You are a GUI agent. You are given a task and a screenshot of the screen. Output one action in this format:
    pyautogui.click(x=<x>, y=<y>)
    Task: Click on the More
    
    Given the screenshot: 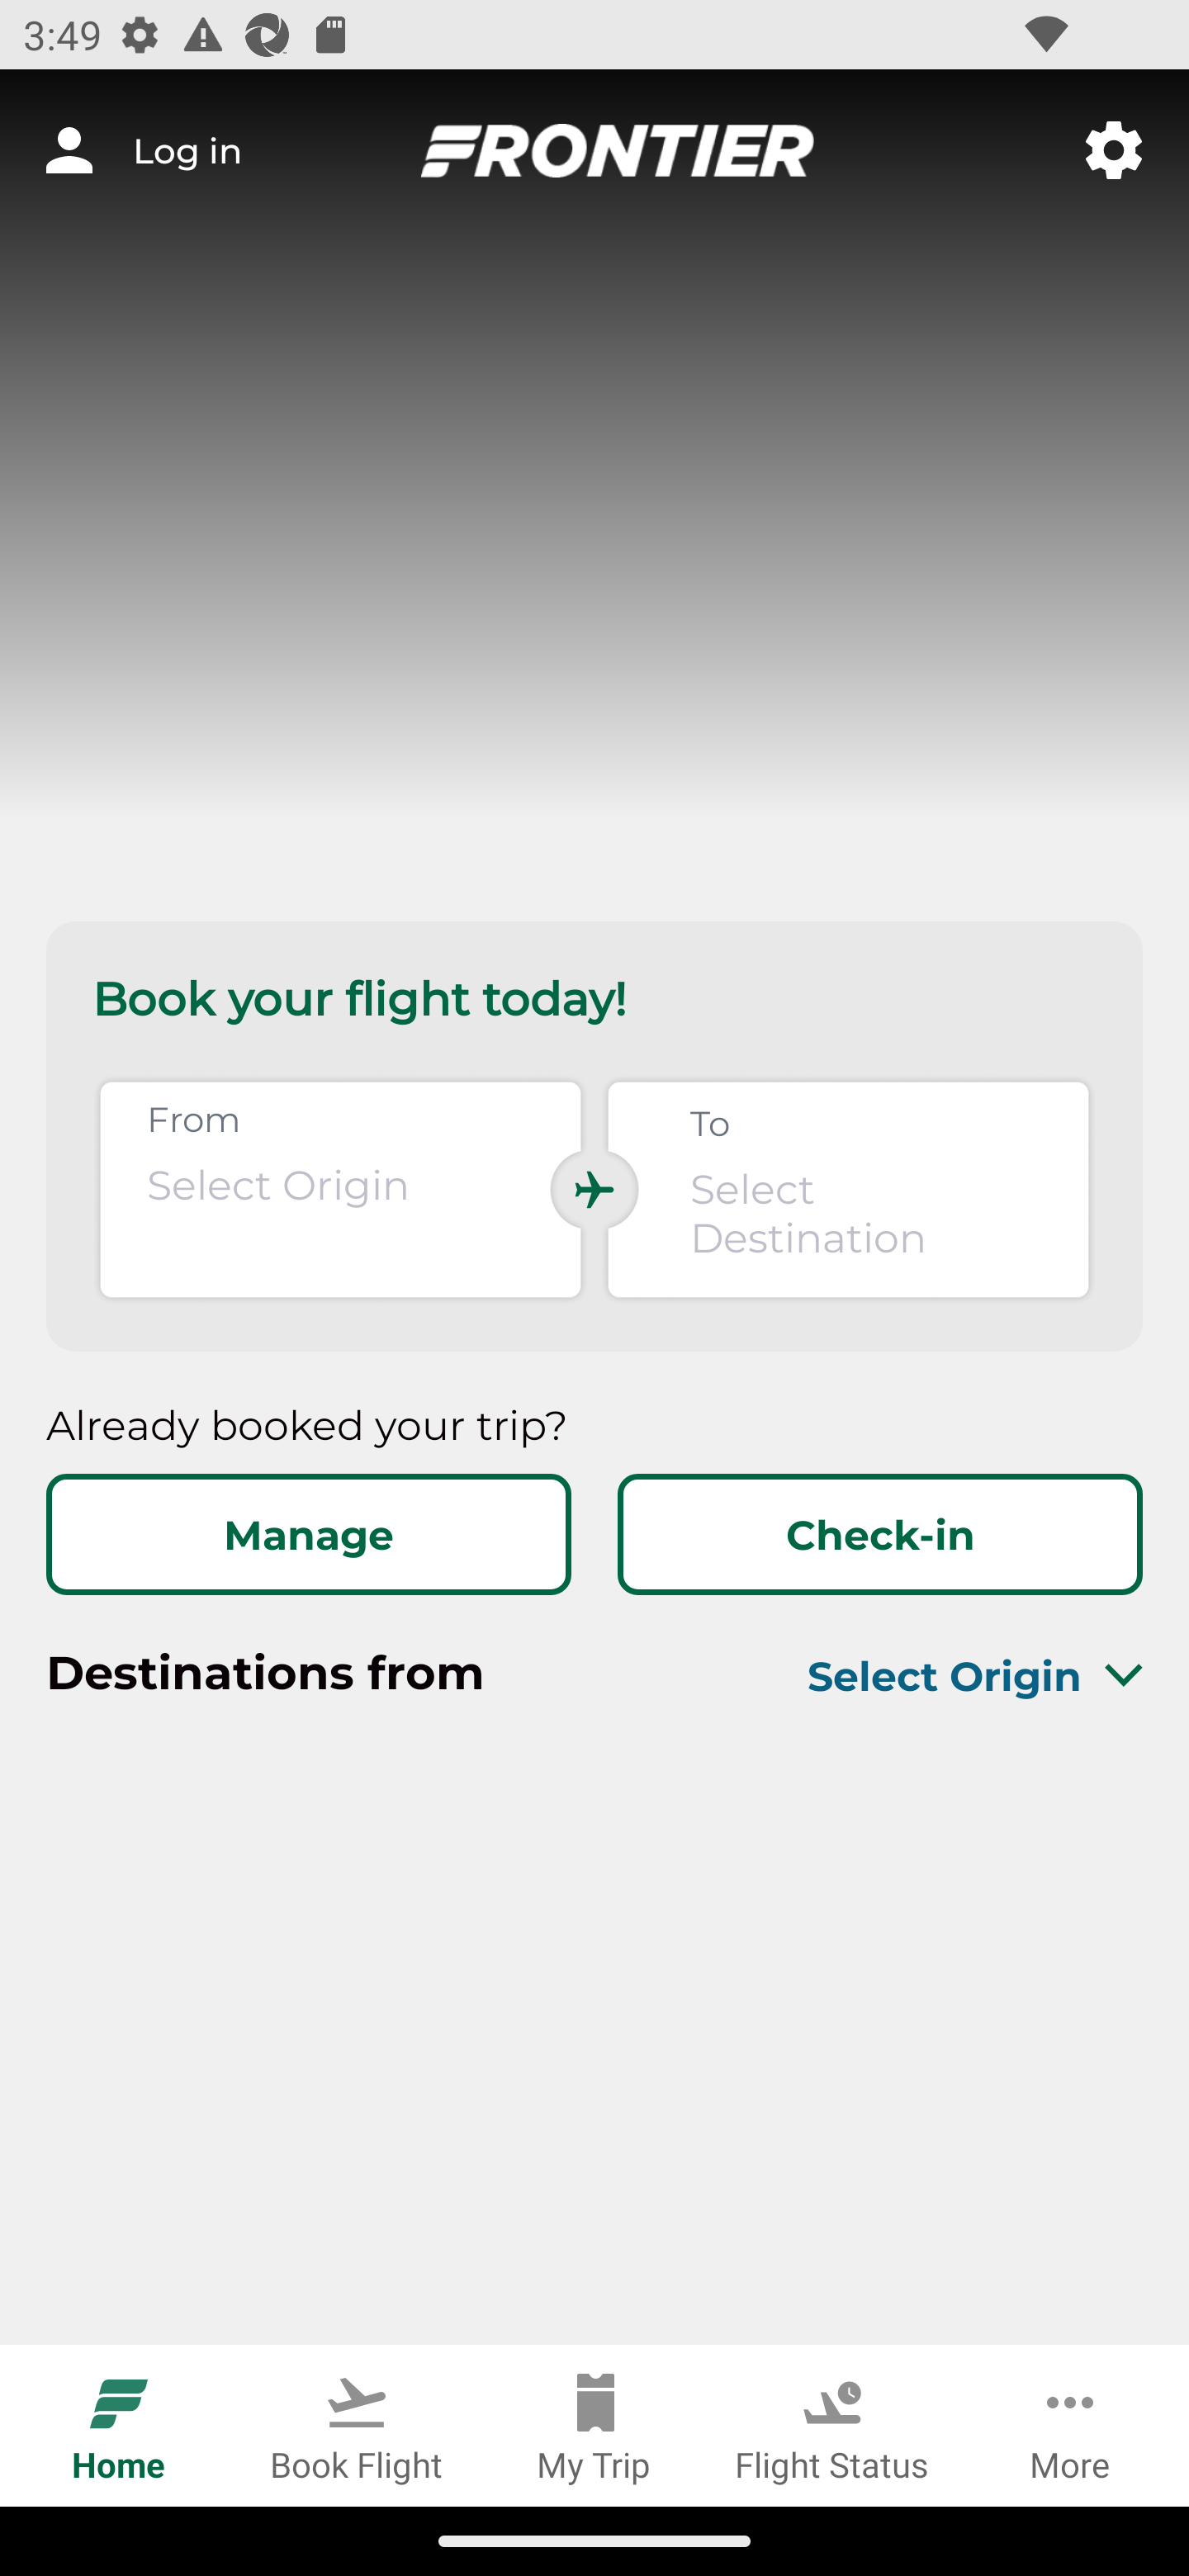 What is the action you would take?
    pyautogui.click(x=1070, y=2425)
    